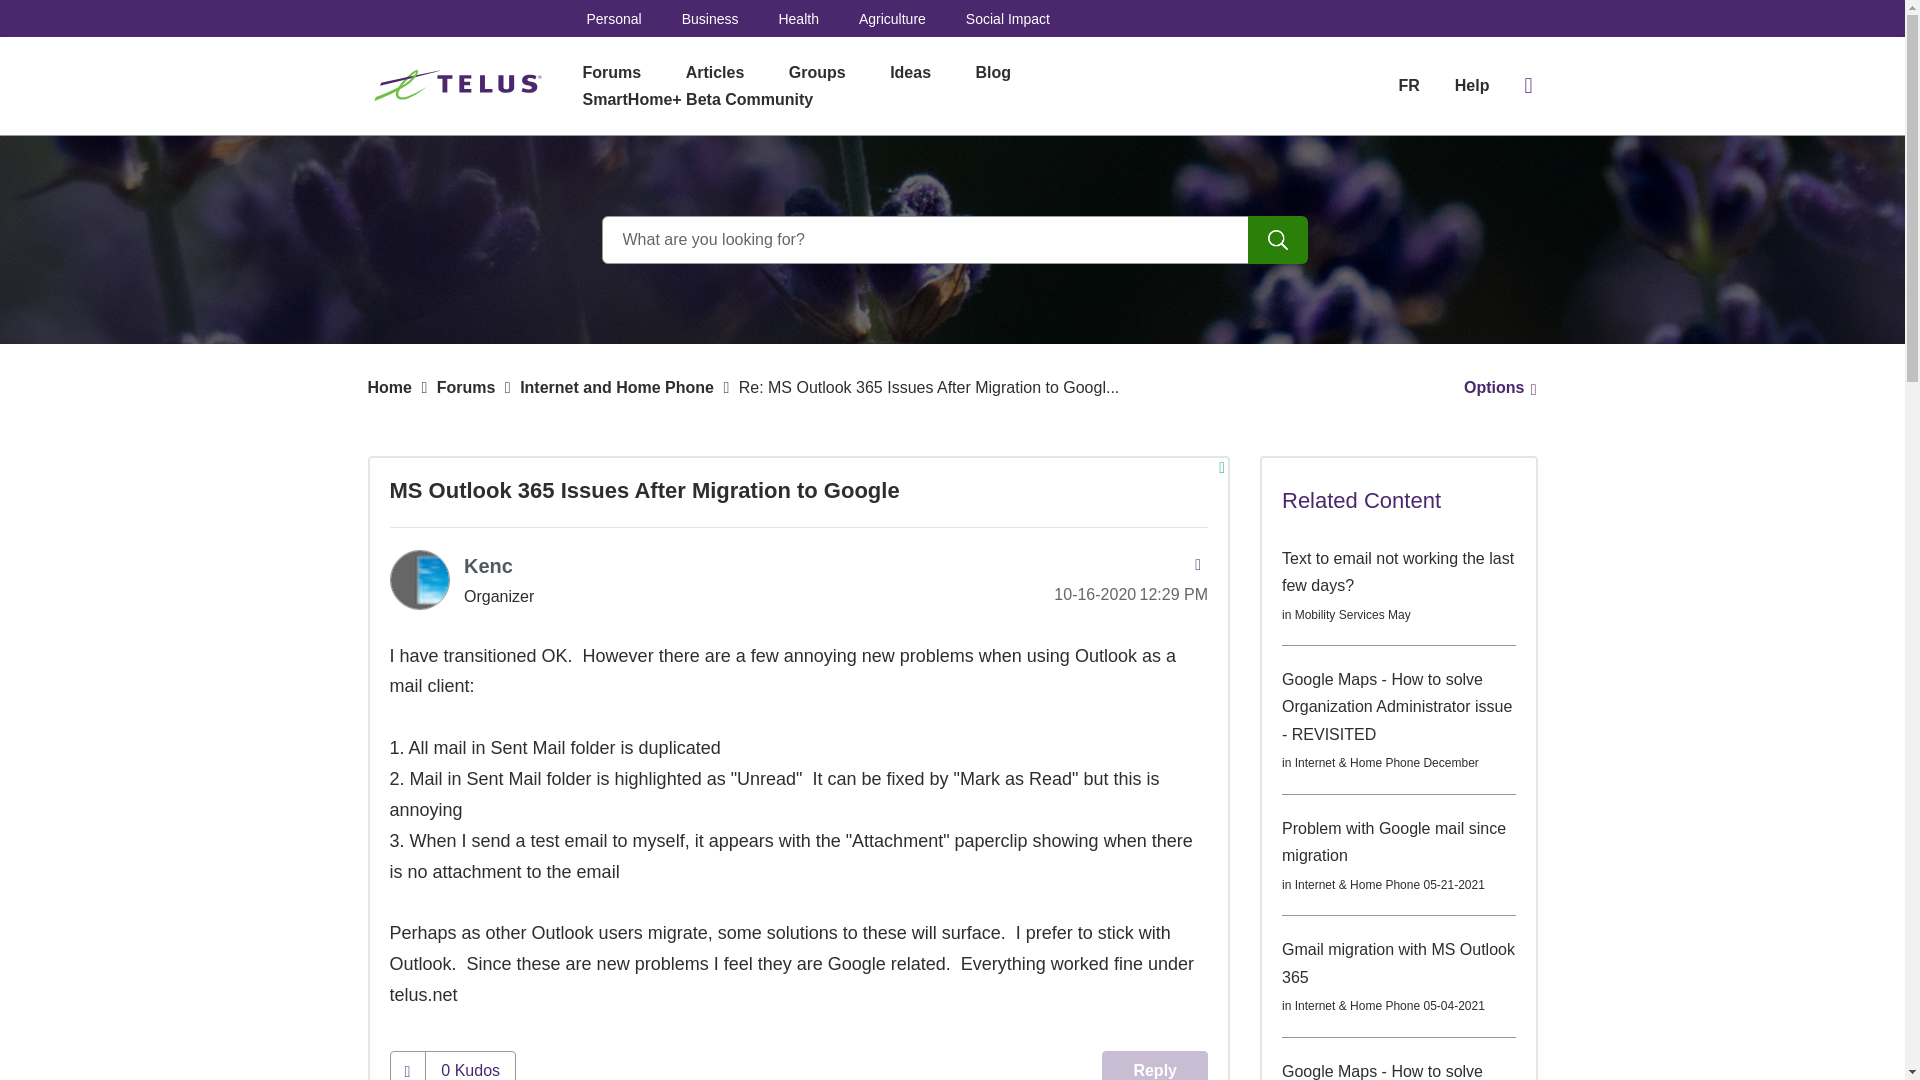  What do you see at coordinates (715, 72) in the screenshot?
I see `Articles` at bounding box center [715, 72].